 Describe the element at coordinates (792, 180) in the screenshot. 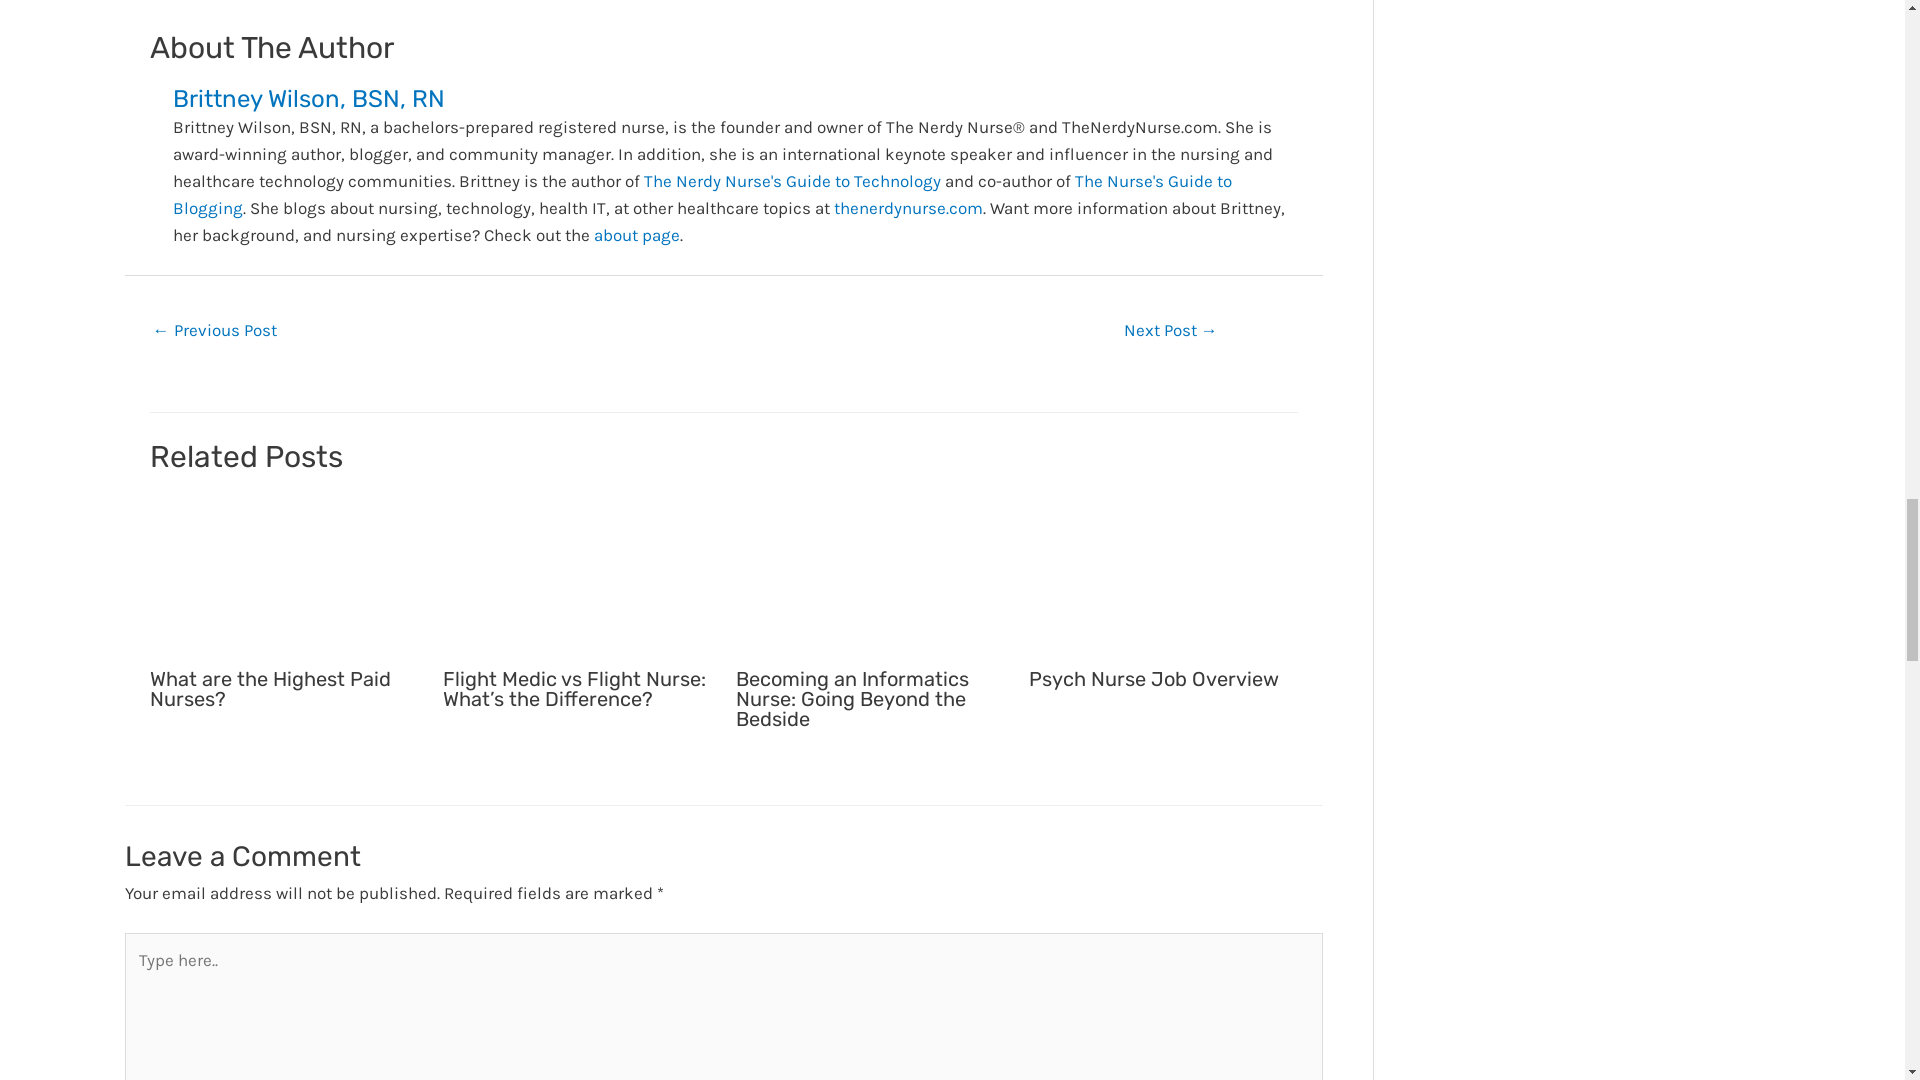

I see `The Nerdy Nurse's Guide to Technology` at that location.